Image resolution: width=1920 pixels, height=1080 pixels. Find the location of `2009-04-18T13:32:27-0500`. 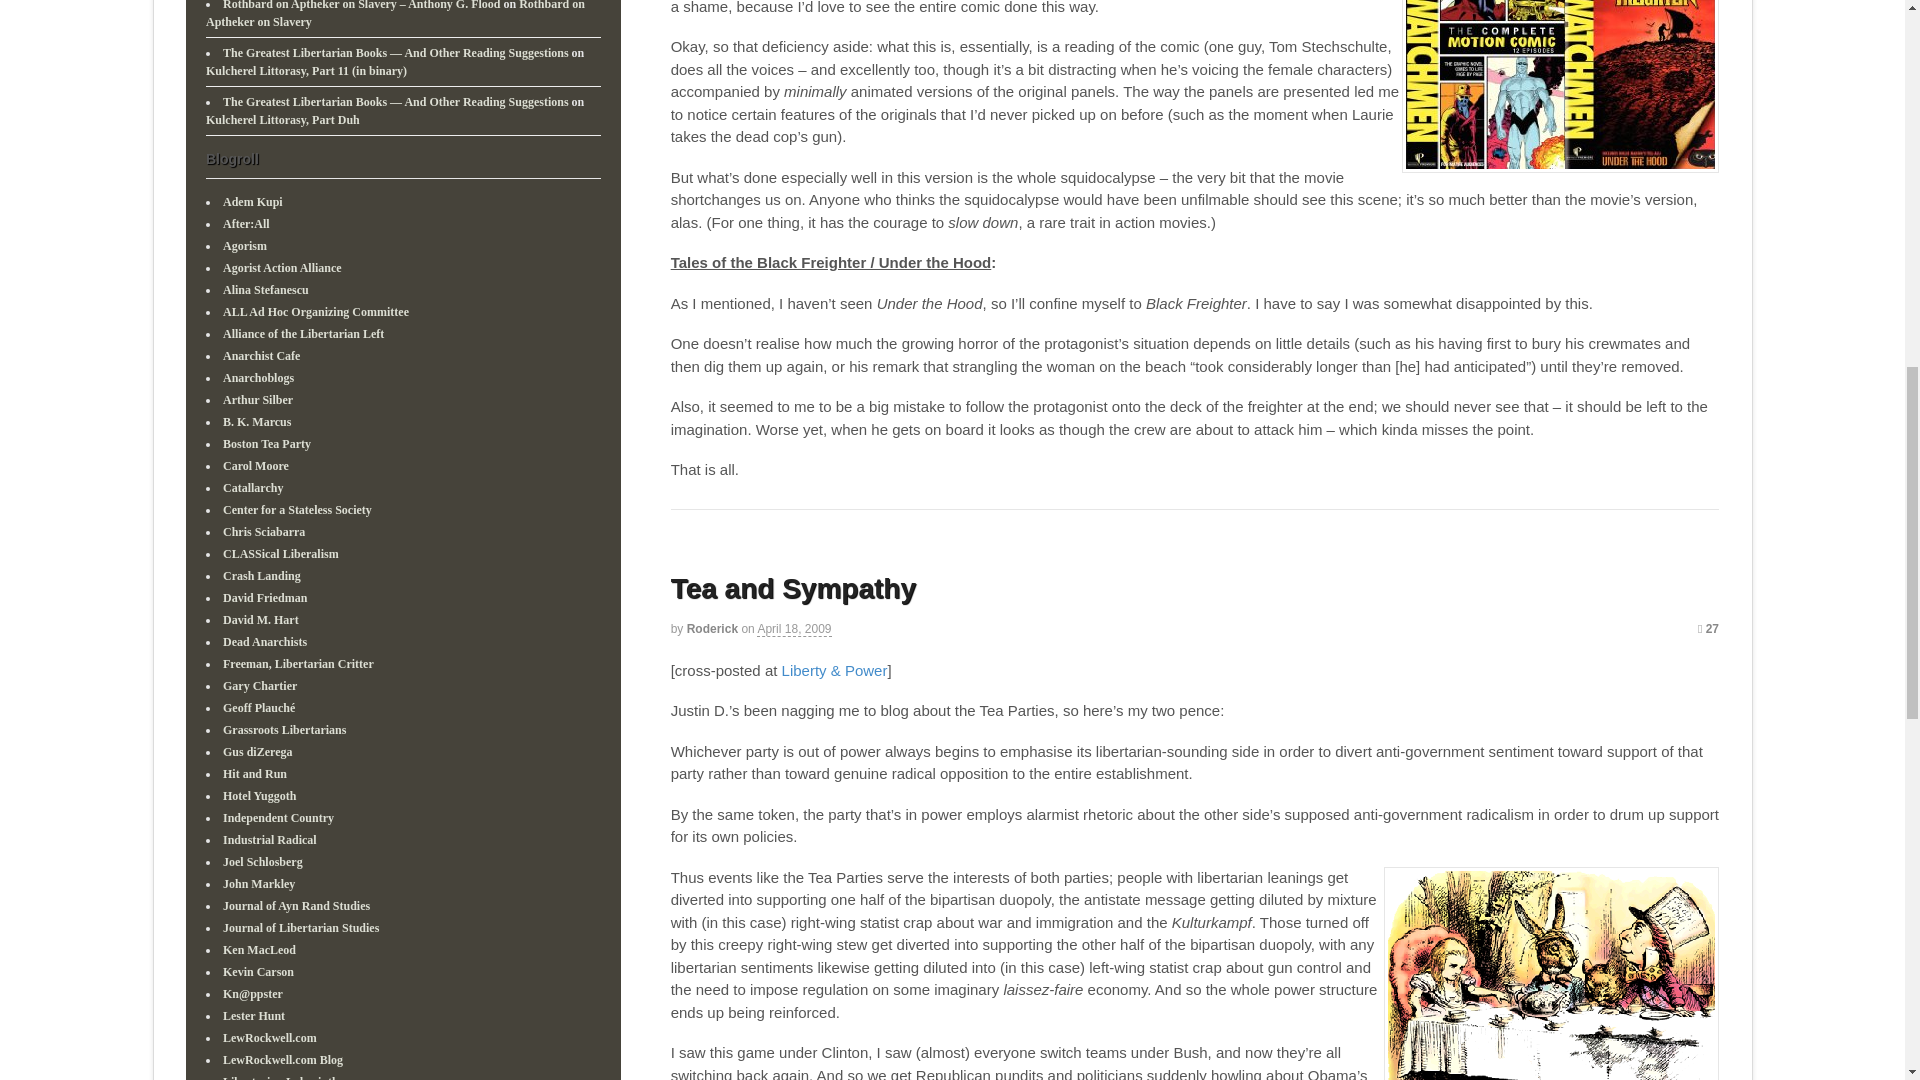

2009-04-18T13:32:27-0500 is located at coordinates (794, 630).